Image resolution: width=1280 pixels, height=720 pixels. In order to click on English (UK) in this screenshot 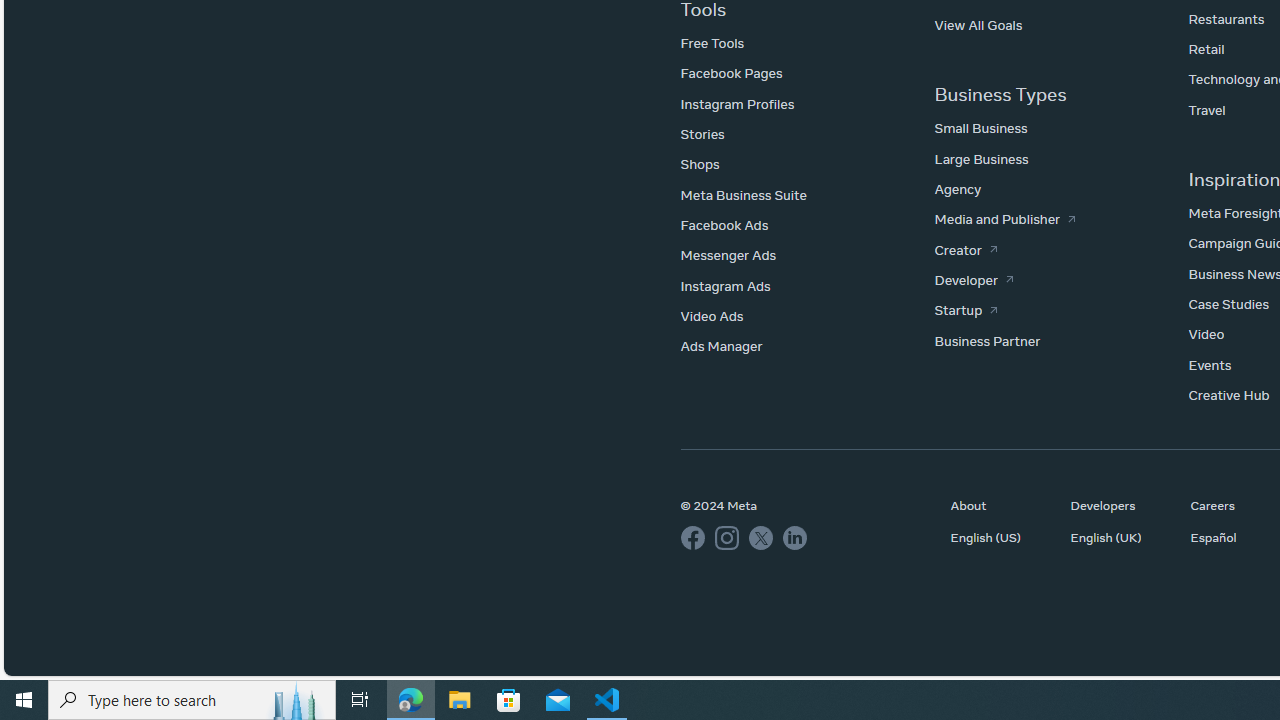, I will do `click(1120, 537)`.